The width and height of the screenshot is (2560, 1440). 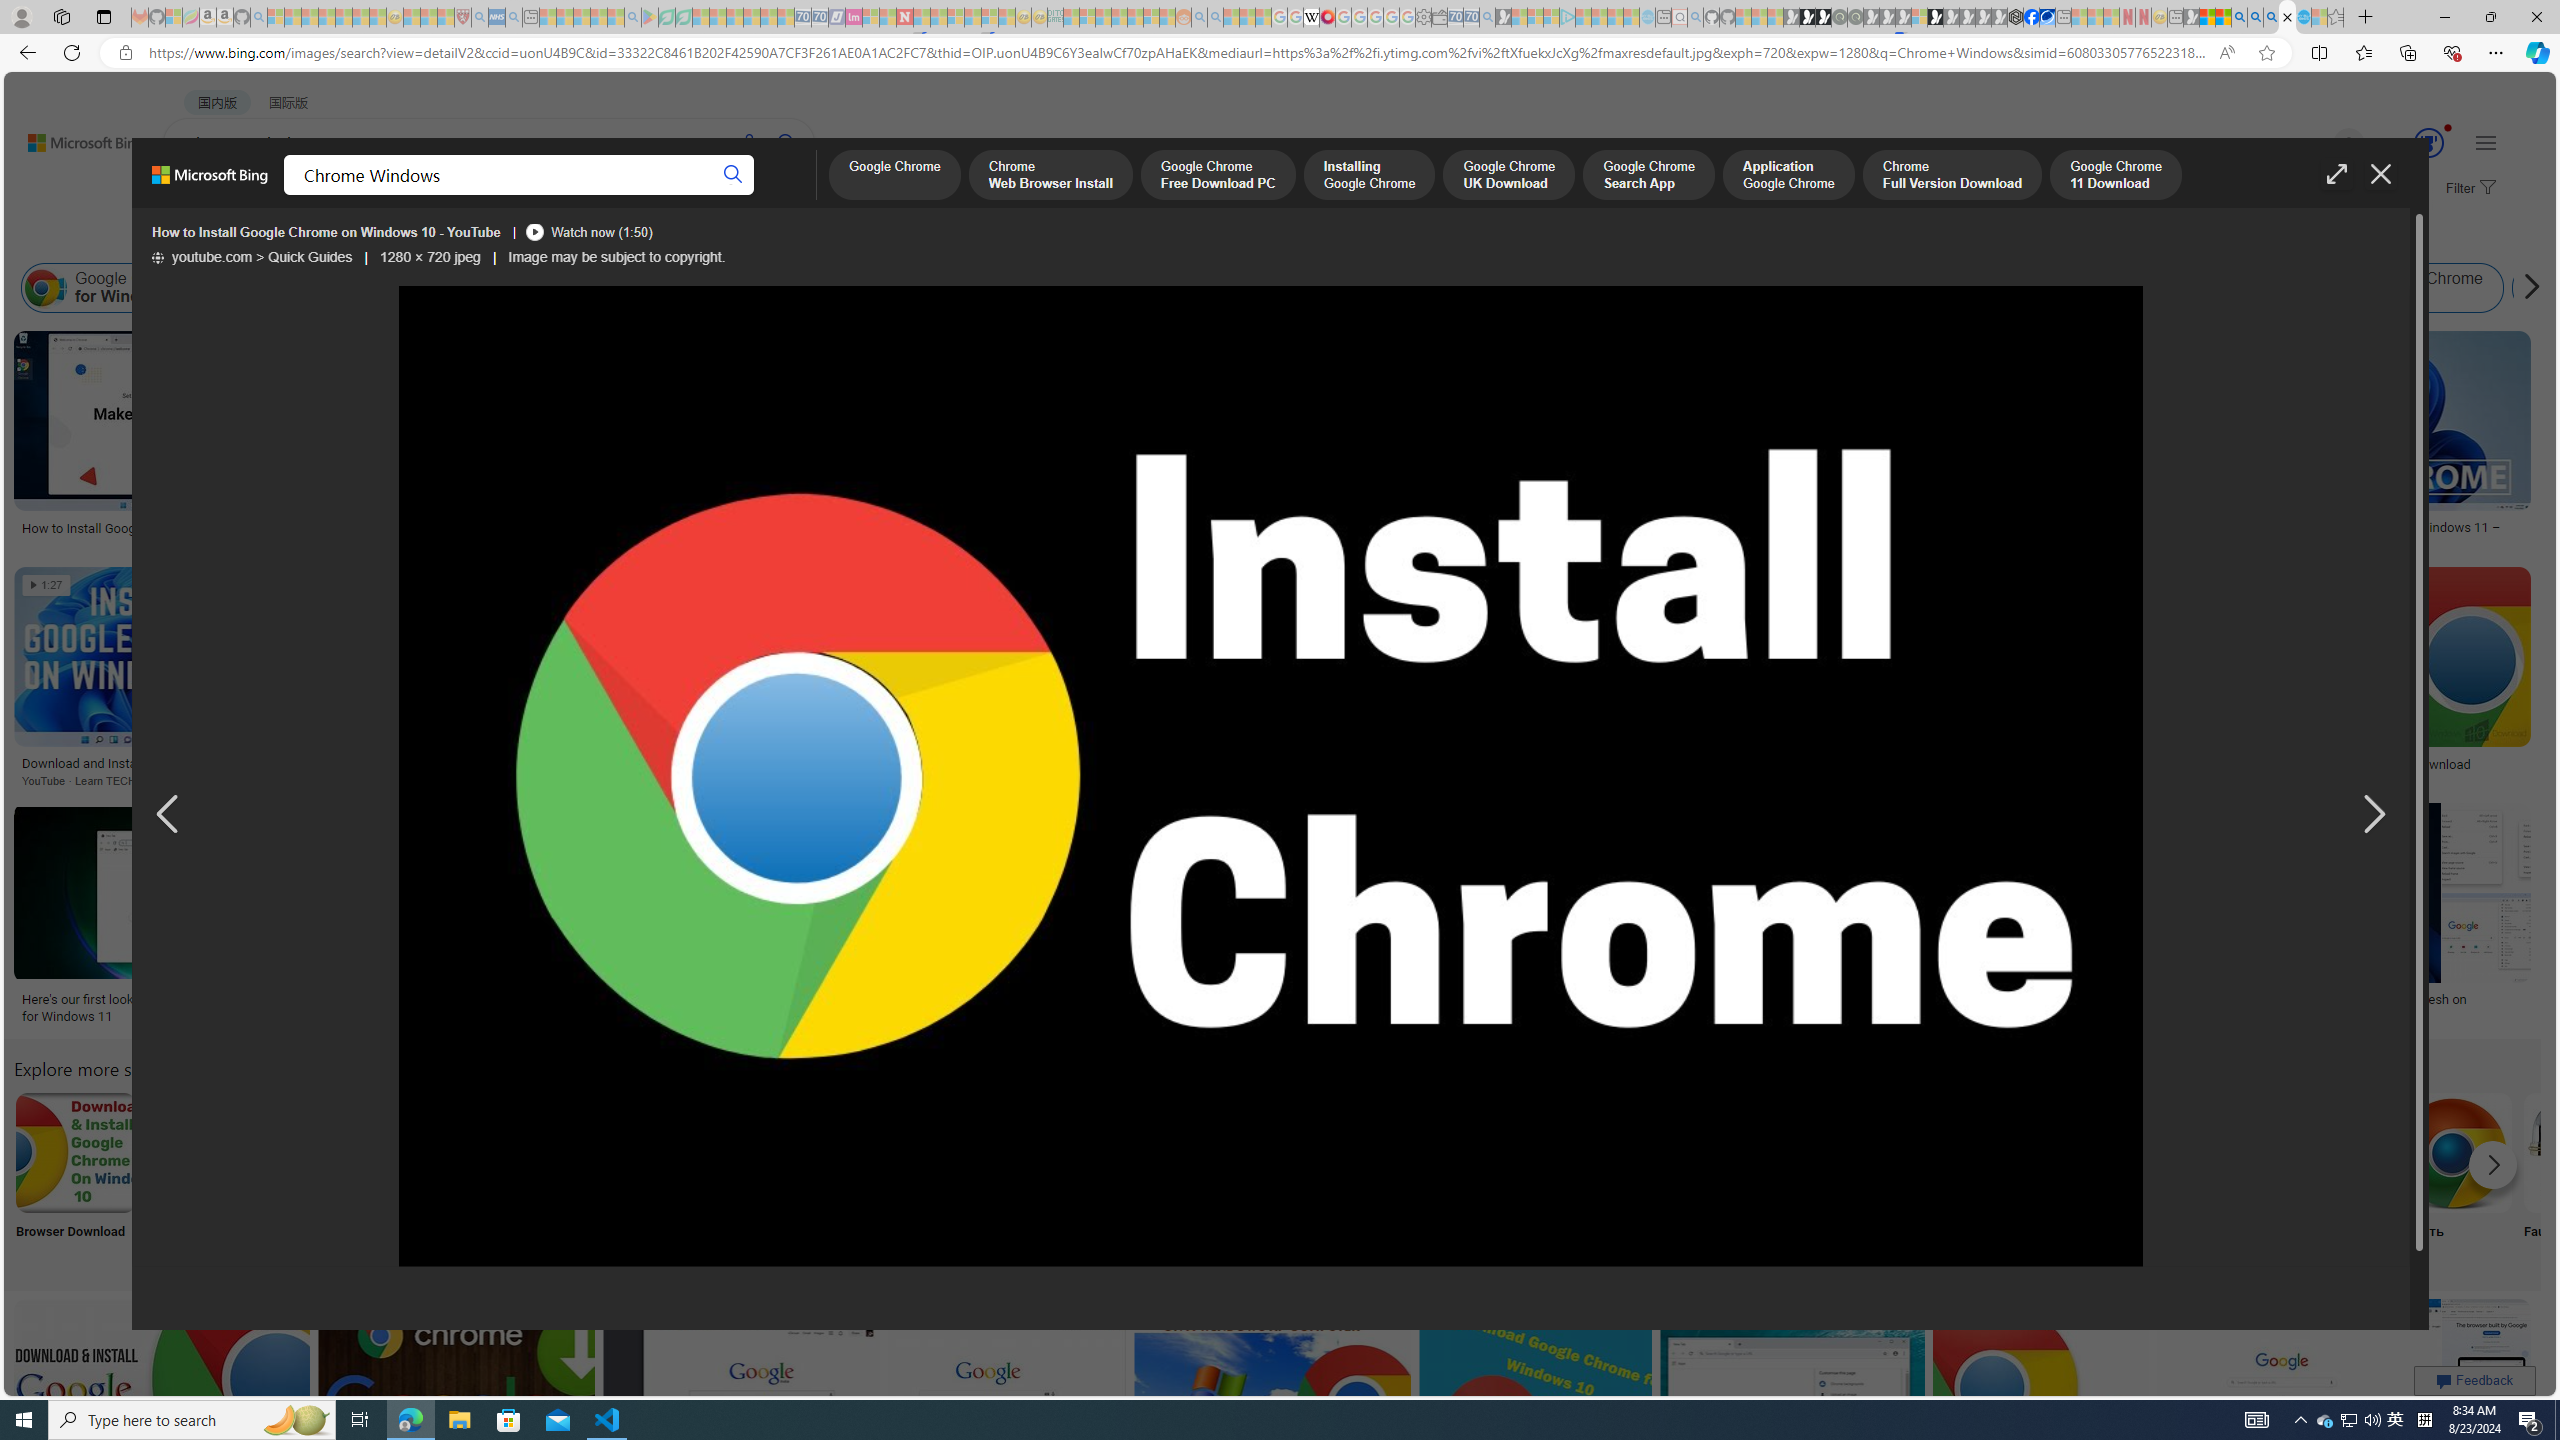 I want to click on New tab - Sleeping, so click(x=2174, y=17).